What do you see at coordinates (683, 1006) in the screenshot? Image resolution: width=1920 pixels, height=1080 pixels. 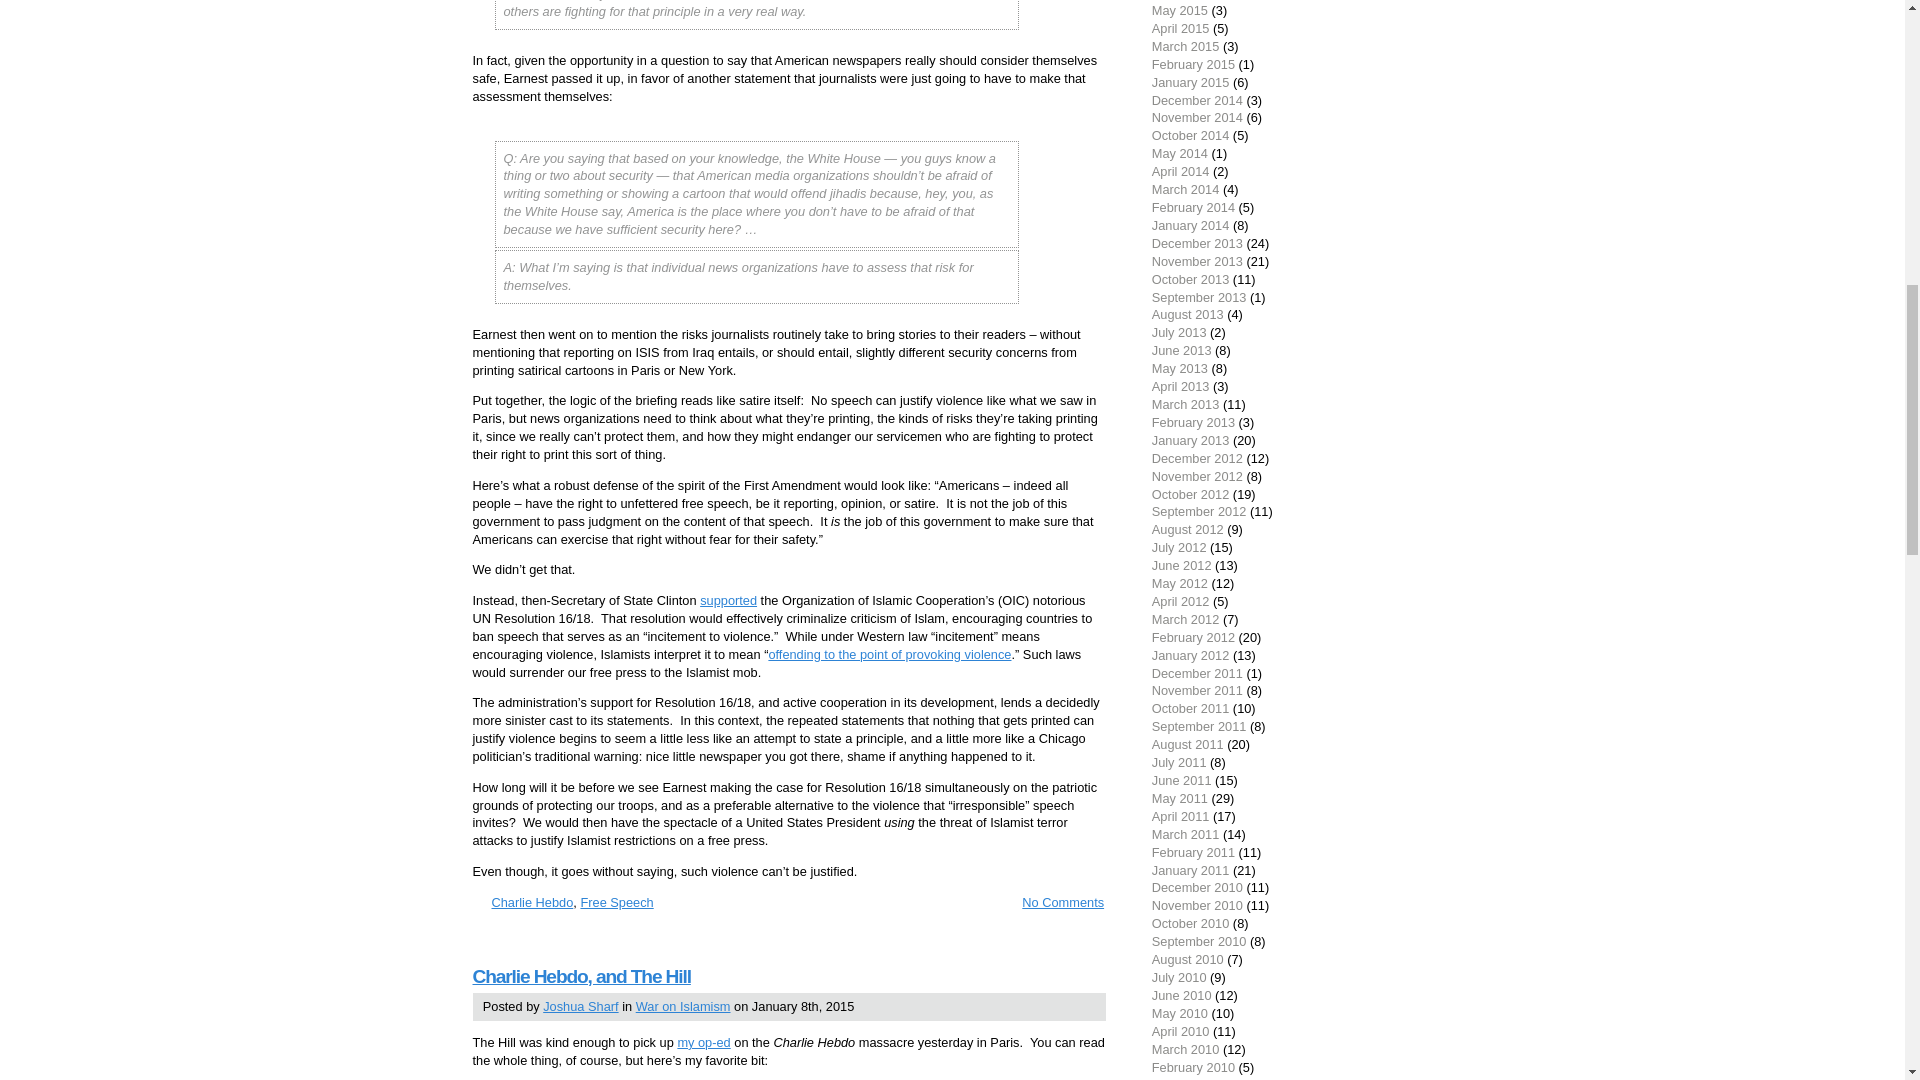 I see `War on Islamism` at bounding box center [683, 1006].